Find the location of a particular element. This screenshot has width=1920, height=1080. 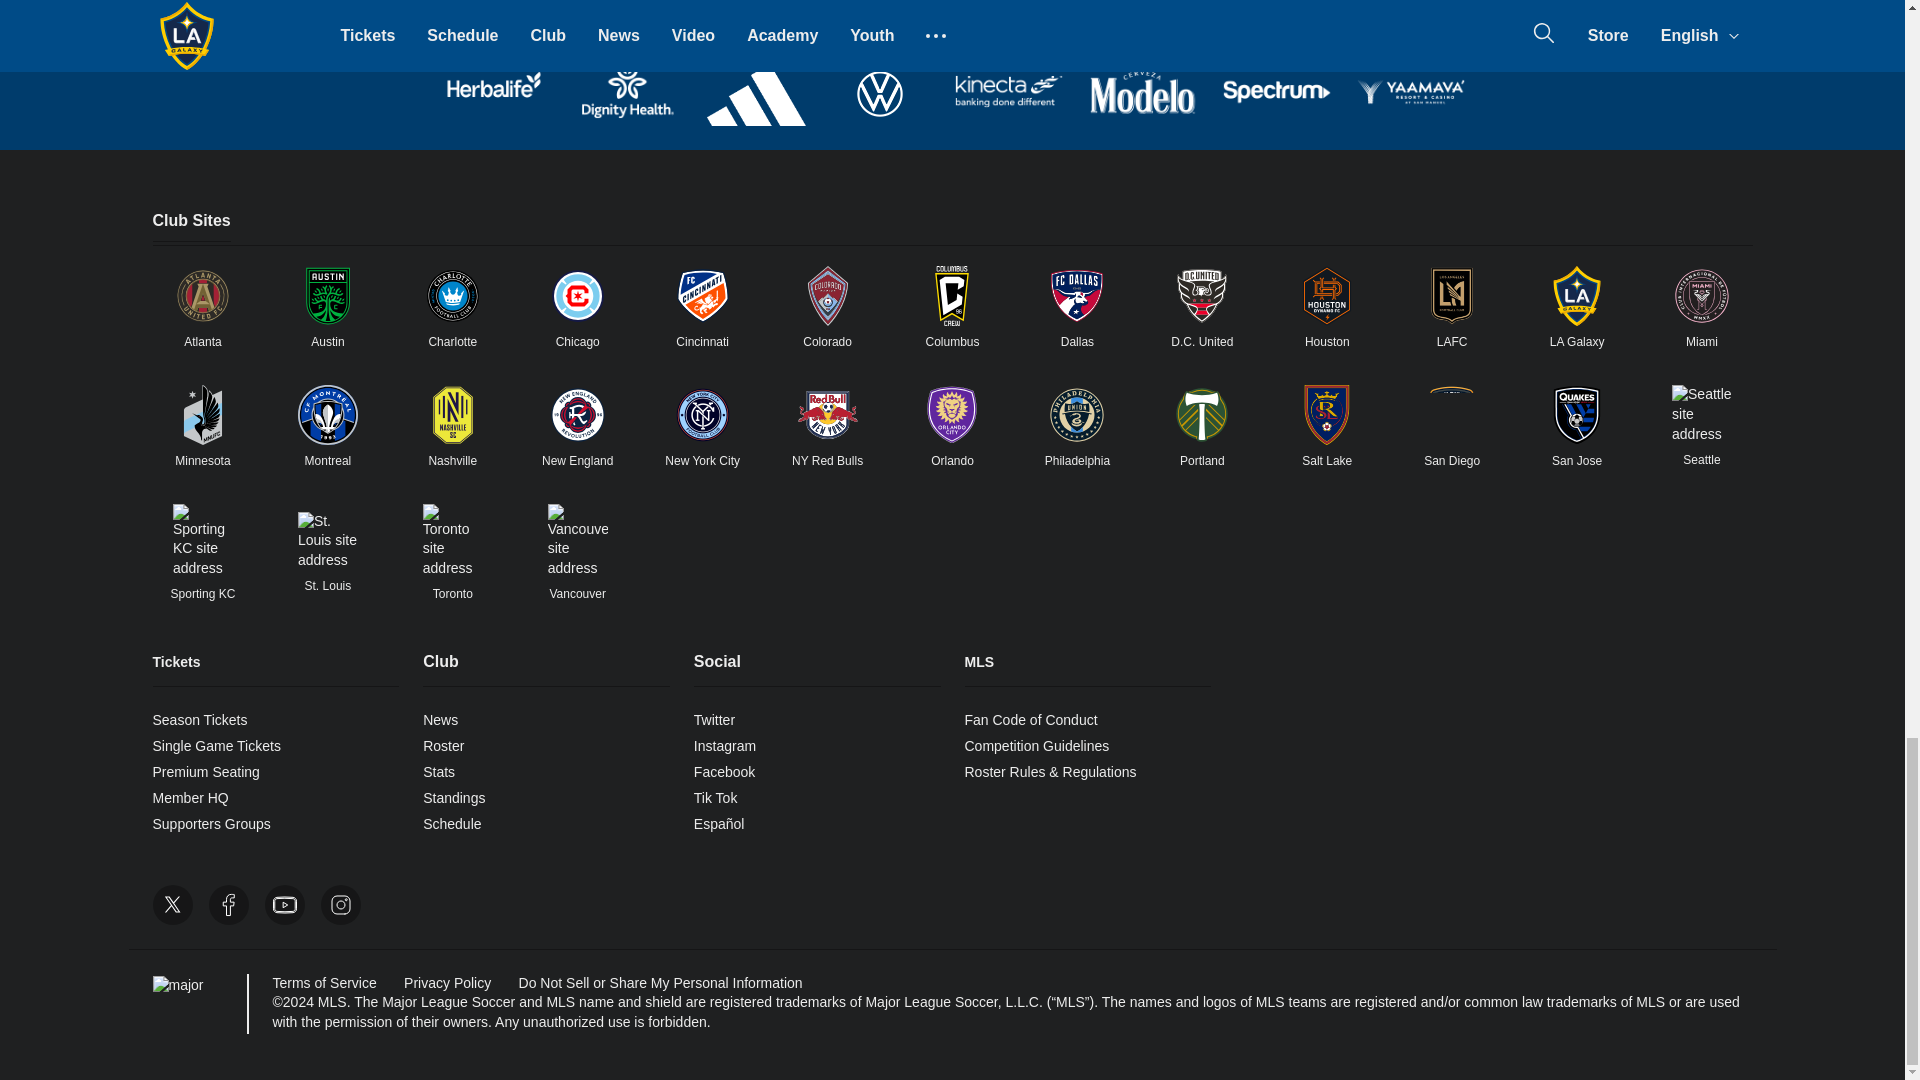

Link to Cincinnati is located at coordinates (703, 296).